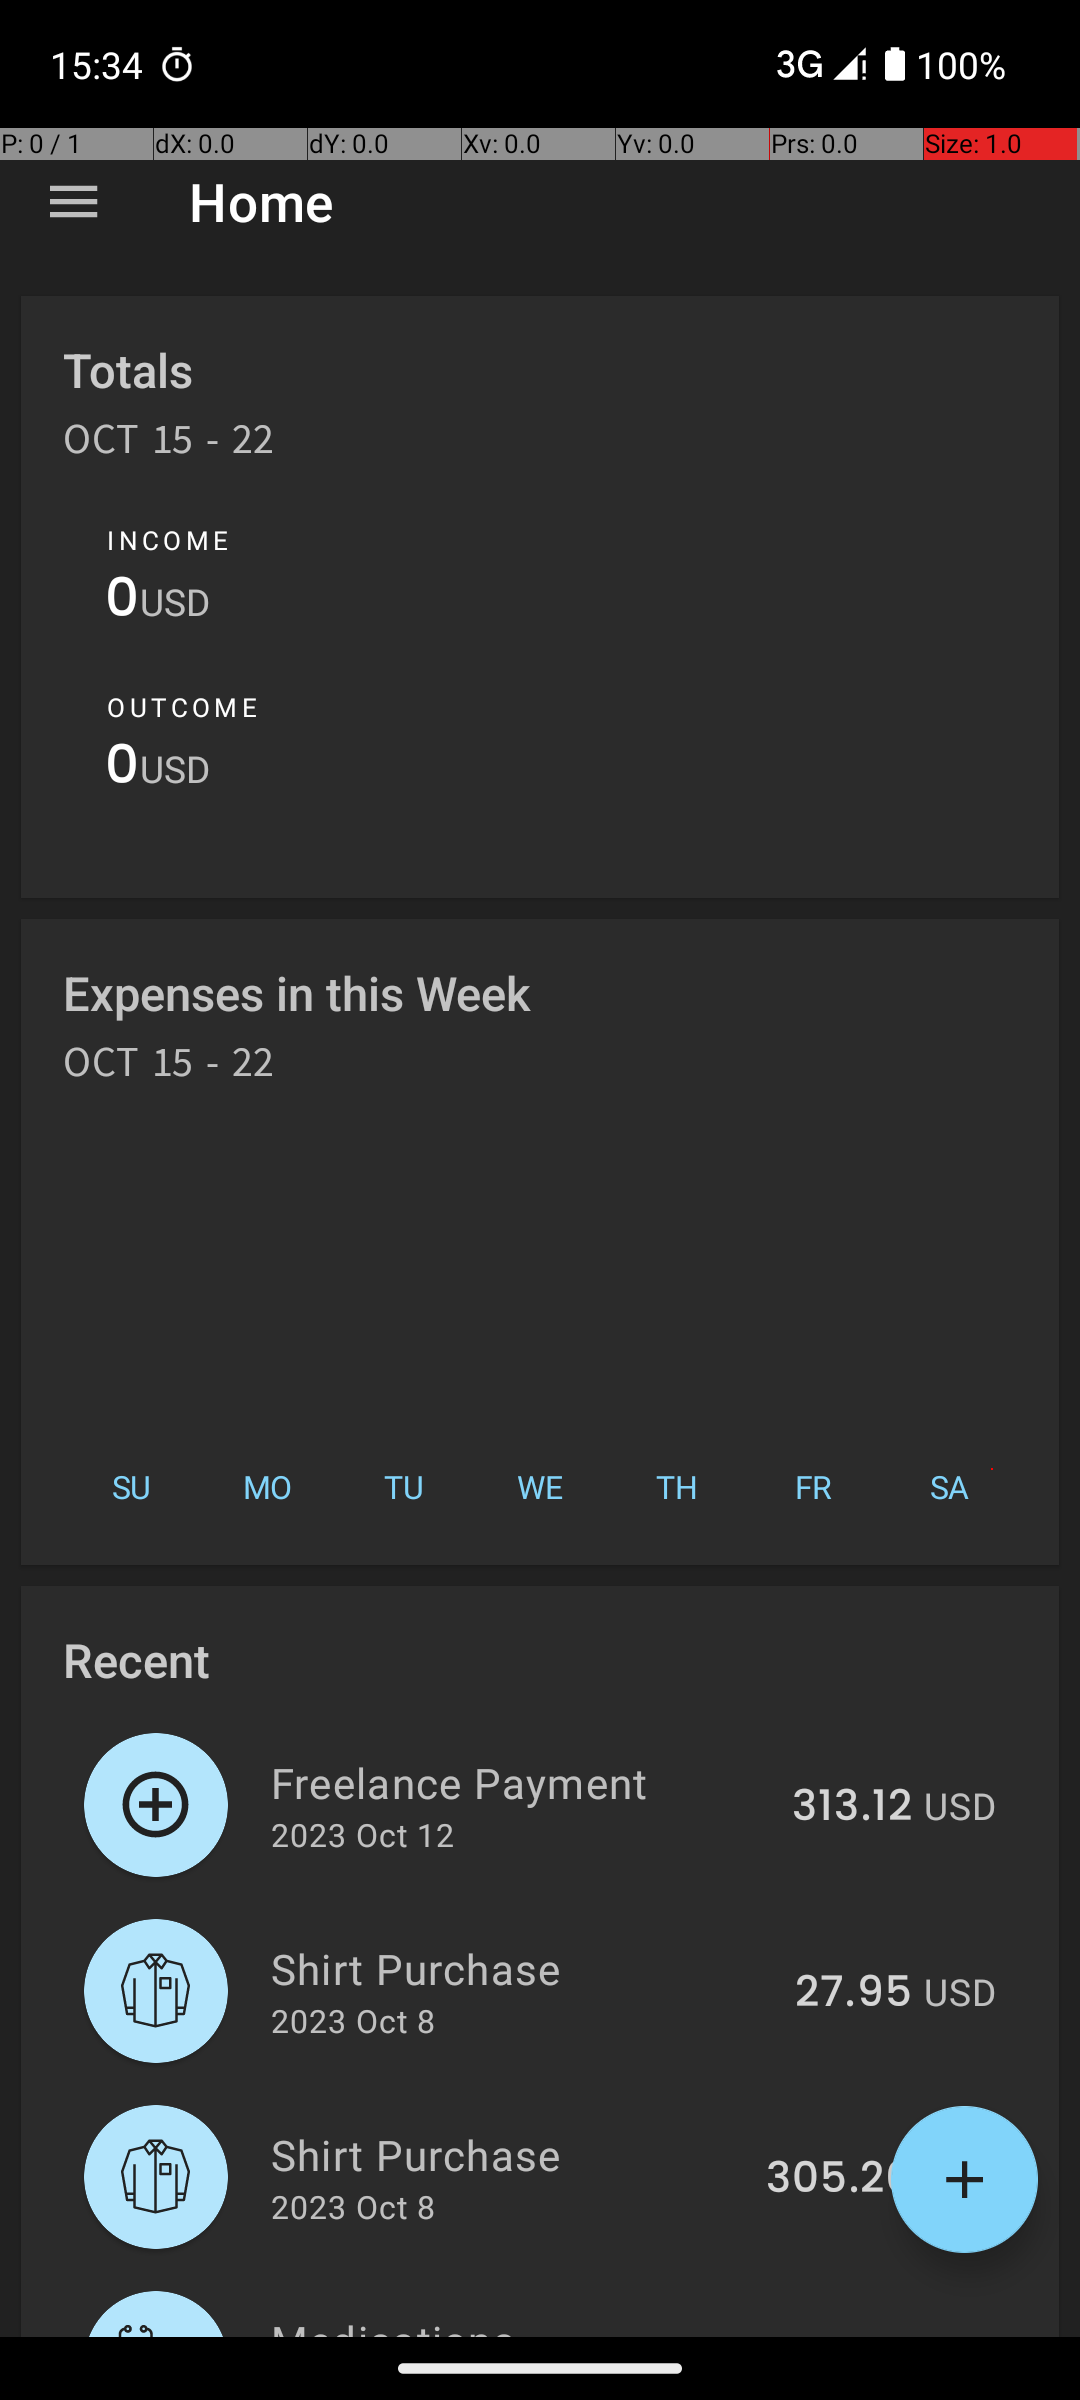  Describe the element at coordinates (362, 1834) in the screenshot. I see `2023 Oct 12` at that location.